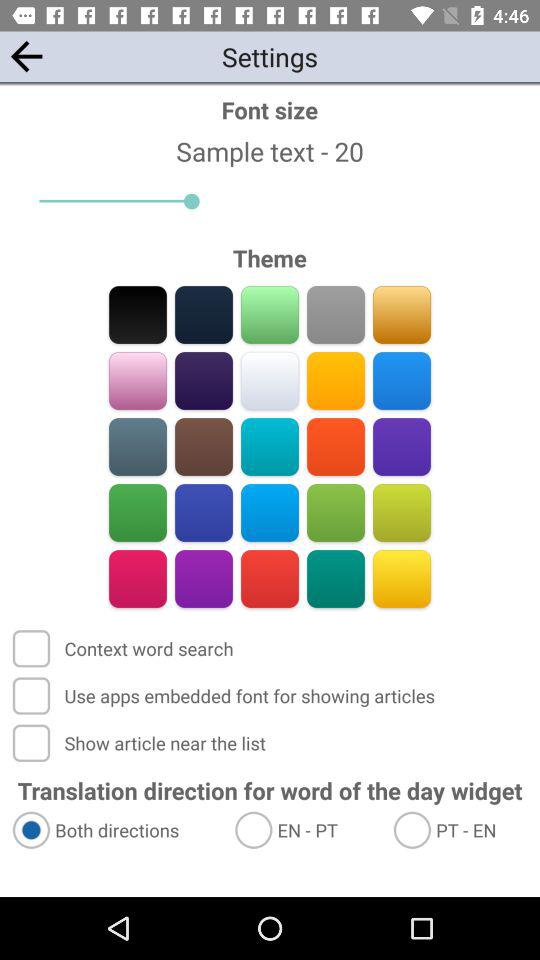 The image size is (540, 960). What do you see at coordinates (336, 446) in the screenshot?
I see `choose color` at bounding box center [336, 446].